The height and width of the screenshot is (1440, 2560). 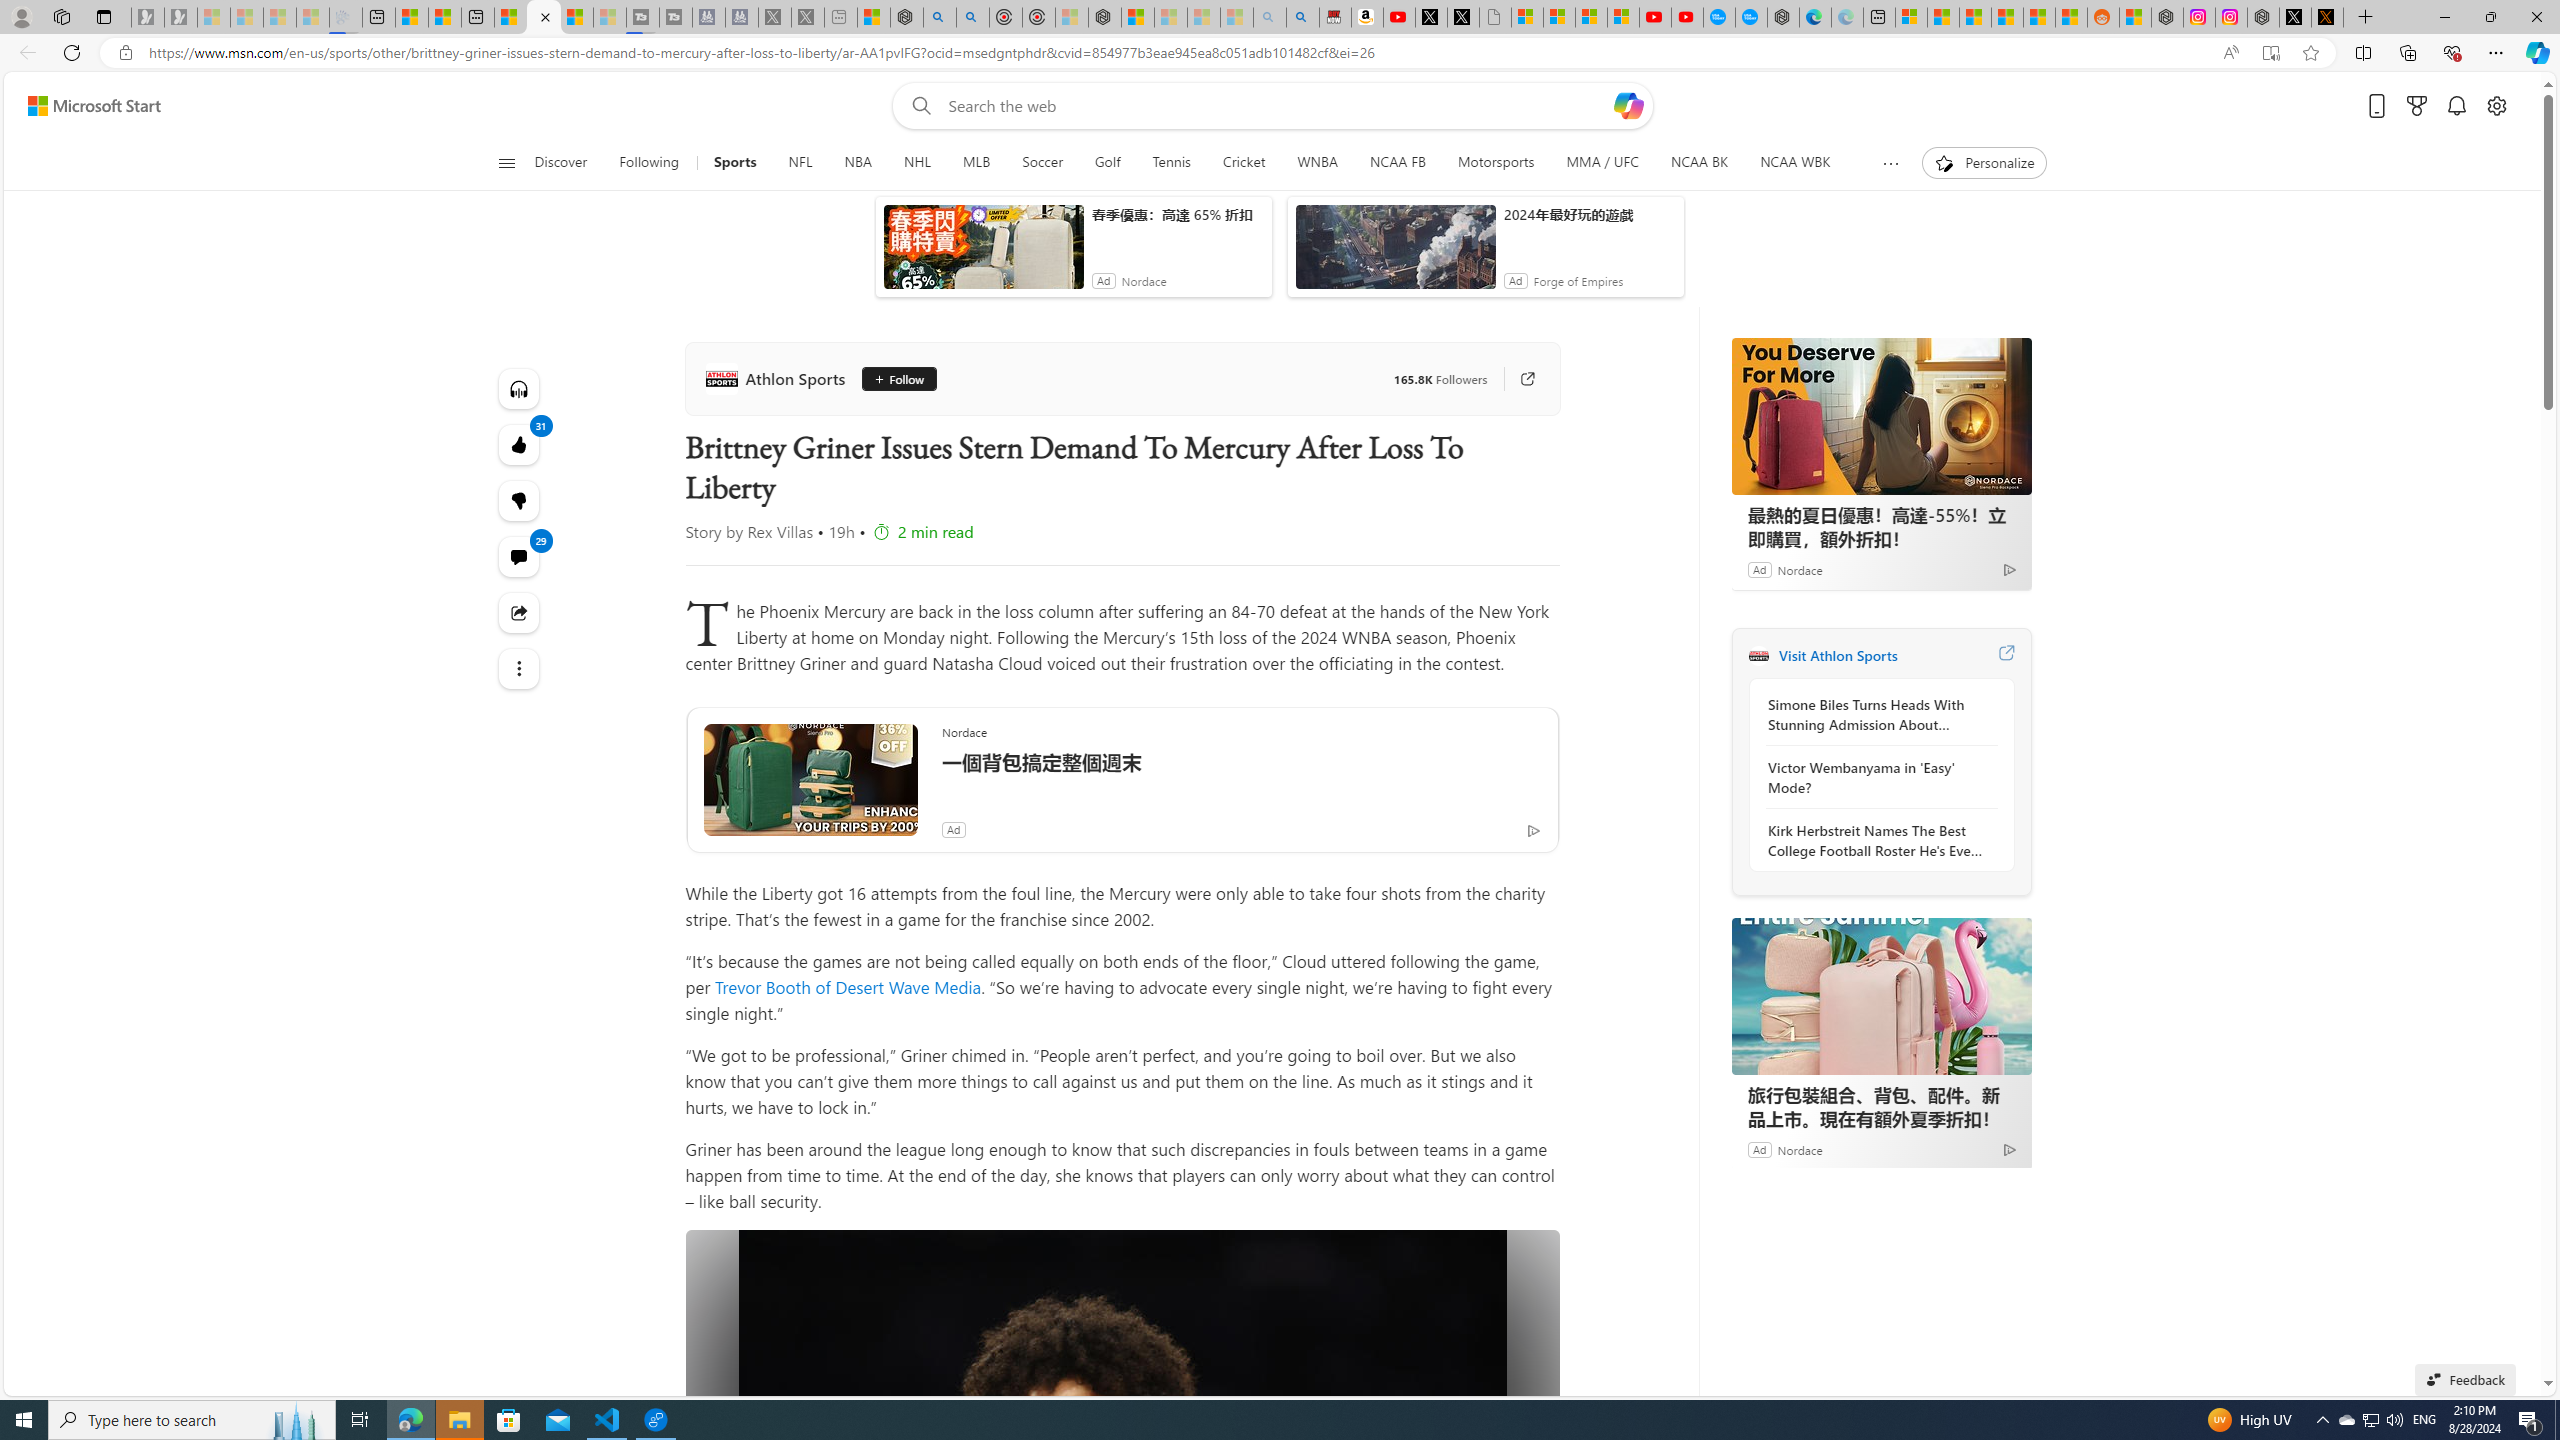 I want to click on NCAA WBK, so click(x=1796, y=163).